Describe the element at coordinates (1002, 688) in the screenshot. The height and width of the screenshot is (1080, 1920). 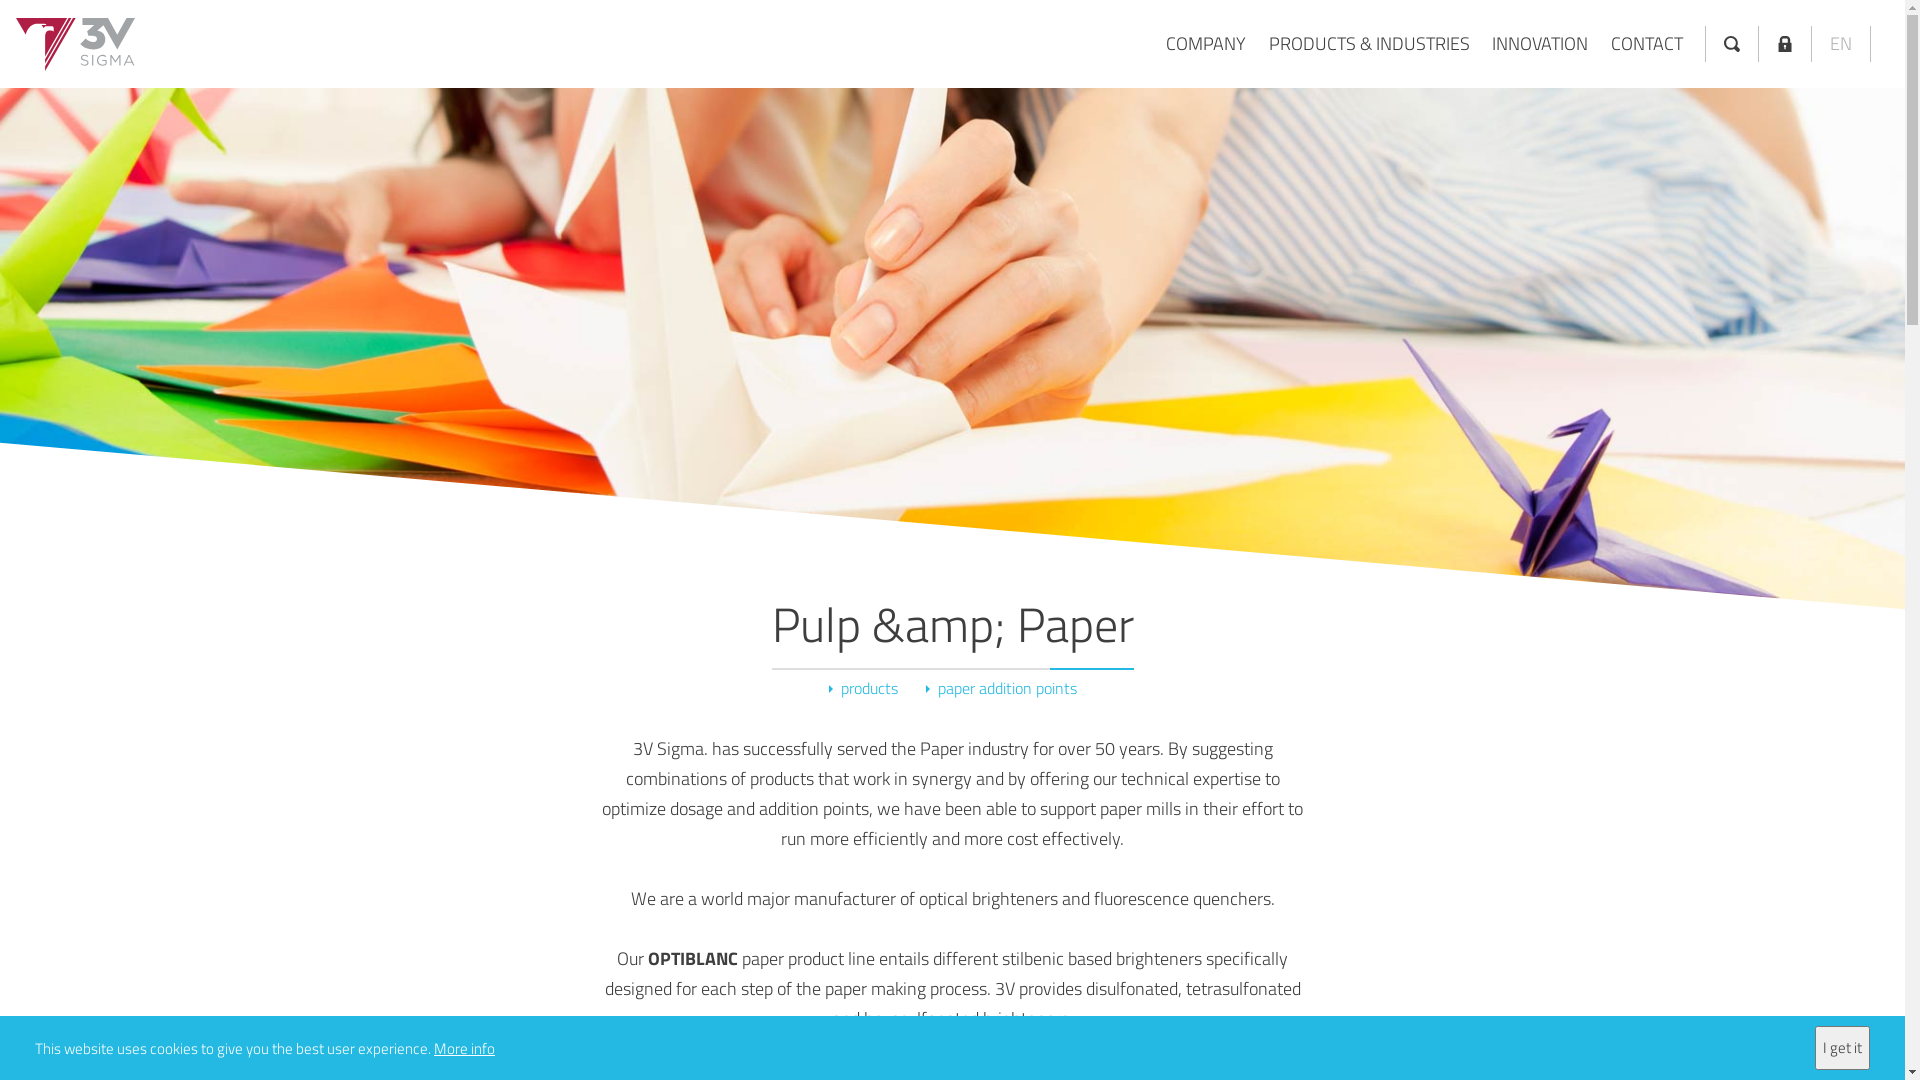
I see `paper addition points` at that location.